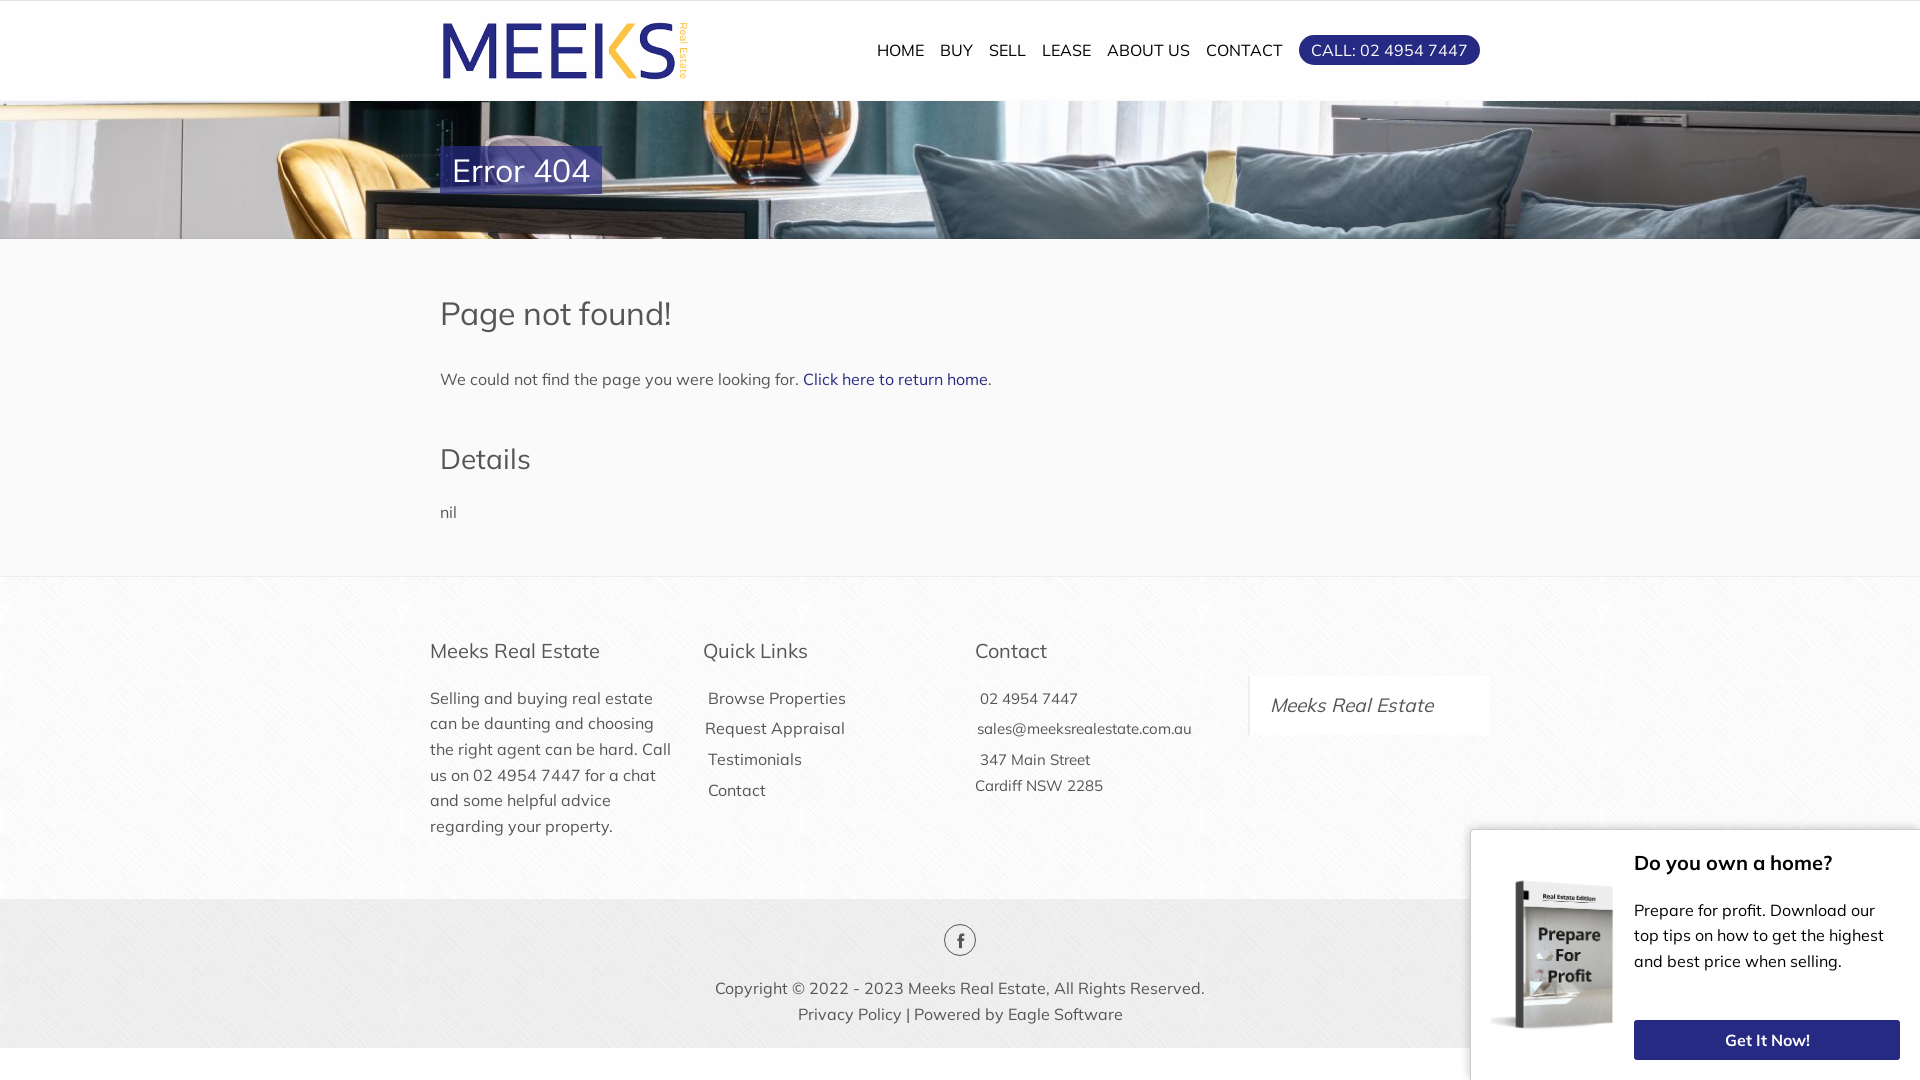 The width and height of the screenshot is (1920, 1080). What do you see at coordinates (1028, 698) in the screenshot?
I see `02 4954 7447` at bounding box center [1028, 698].